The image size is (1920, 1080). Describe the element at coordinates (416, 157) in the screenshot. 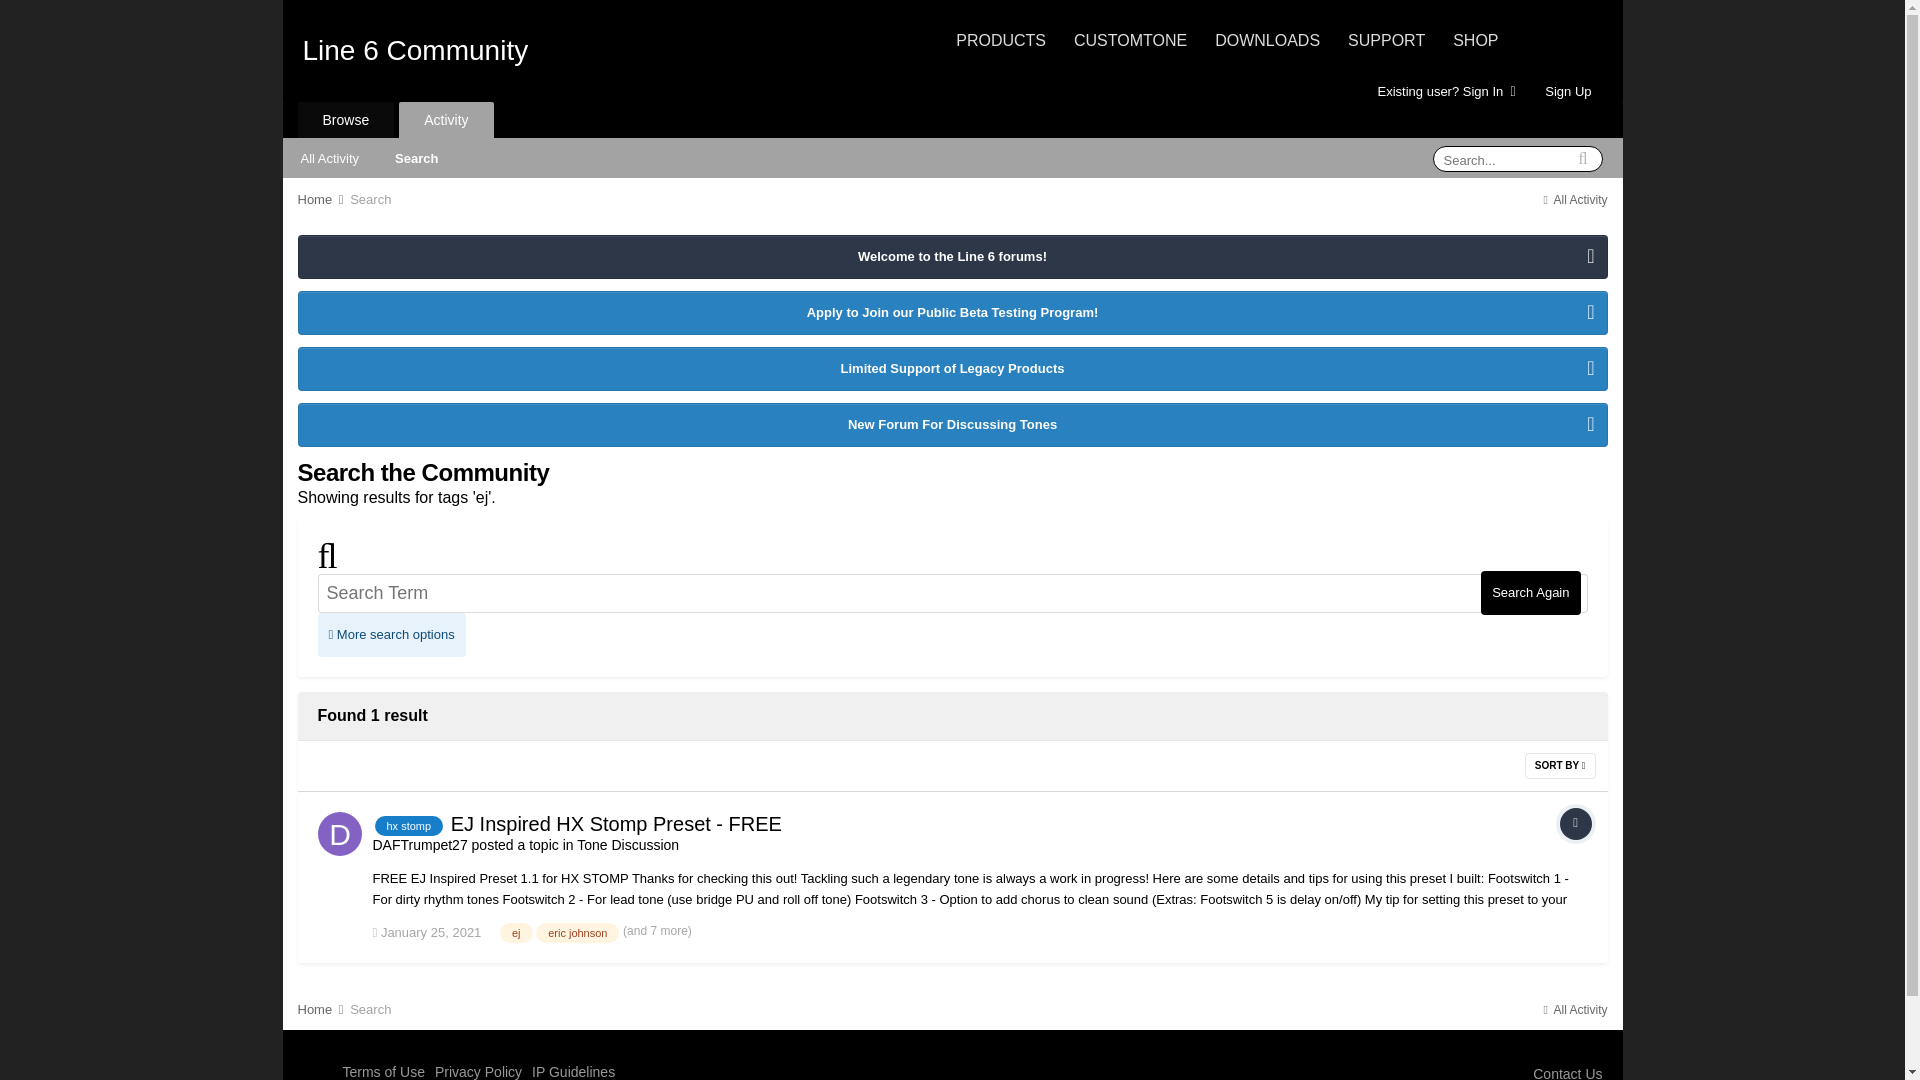

I see `Search` at that location.